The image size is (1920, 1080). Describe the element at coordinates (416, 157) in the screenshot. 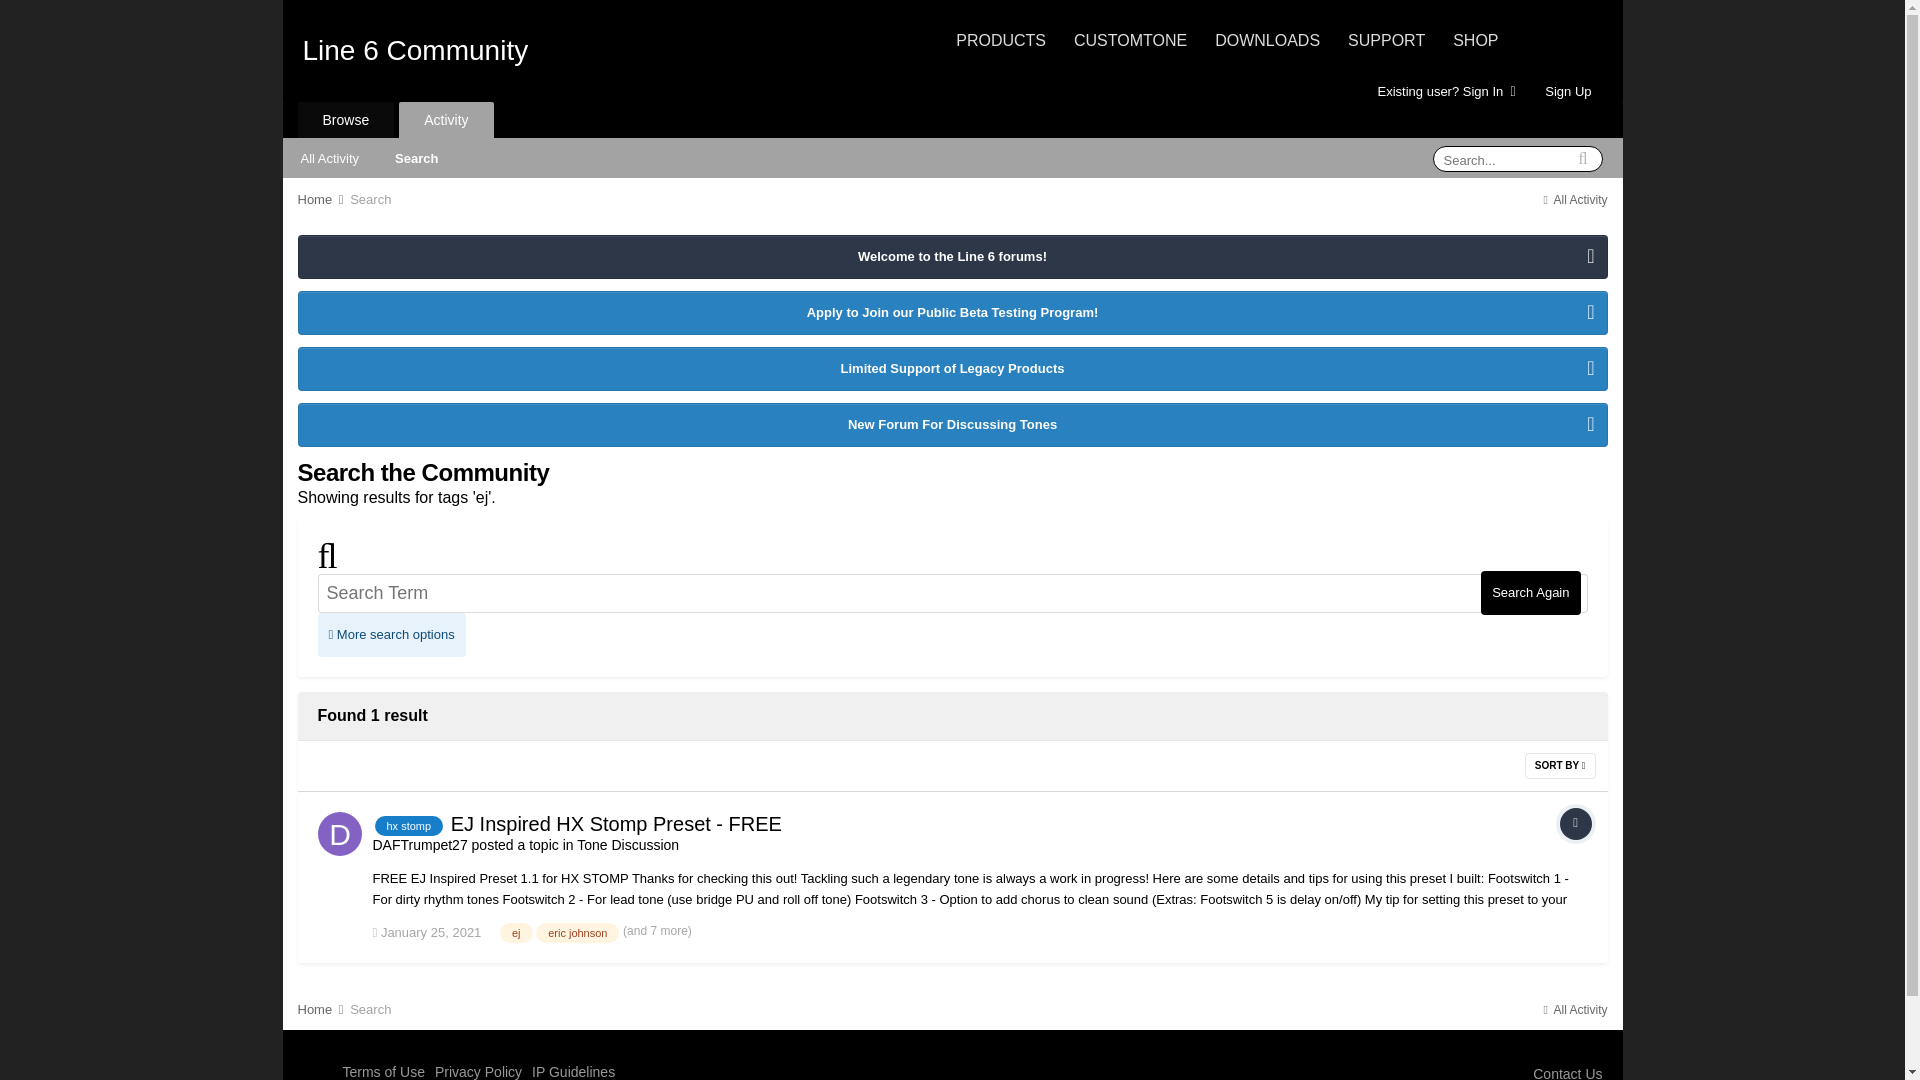

I see `Search` at that location.